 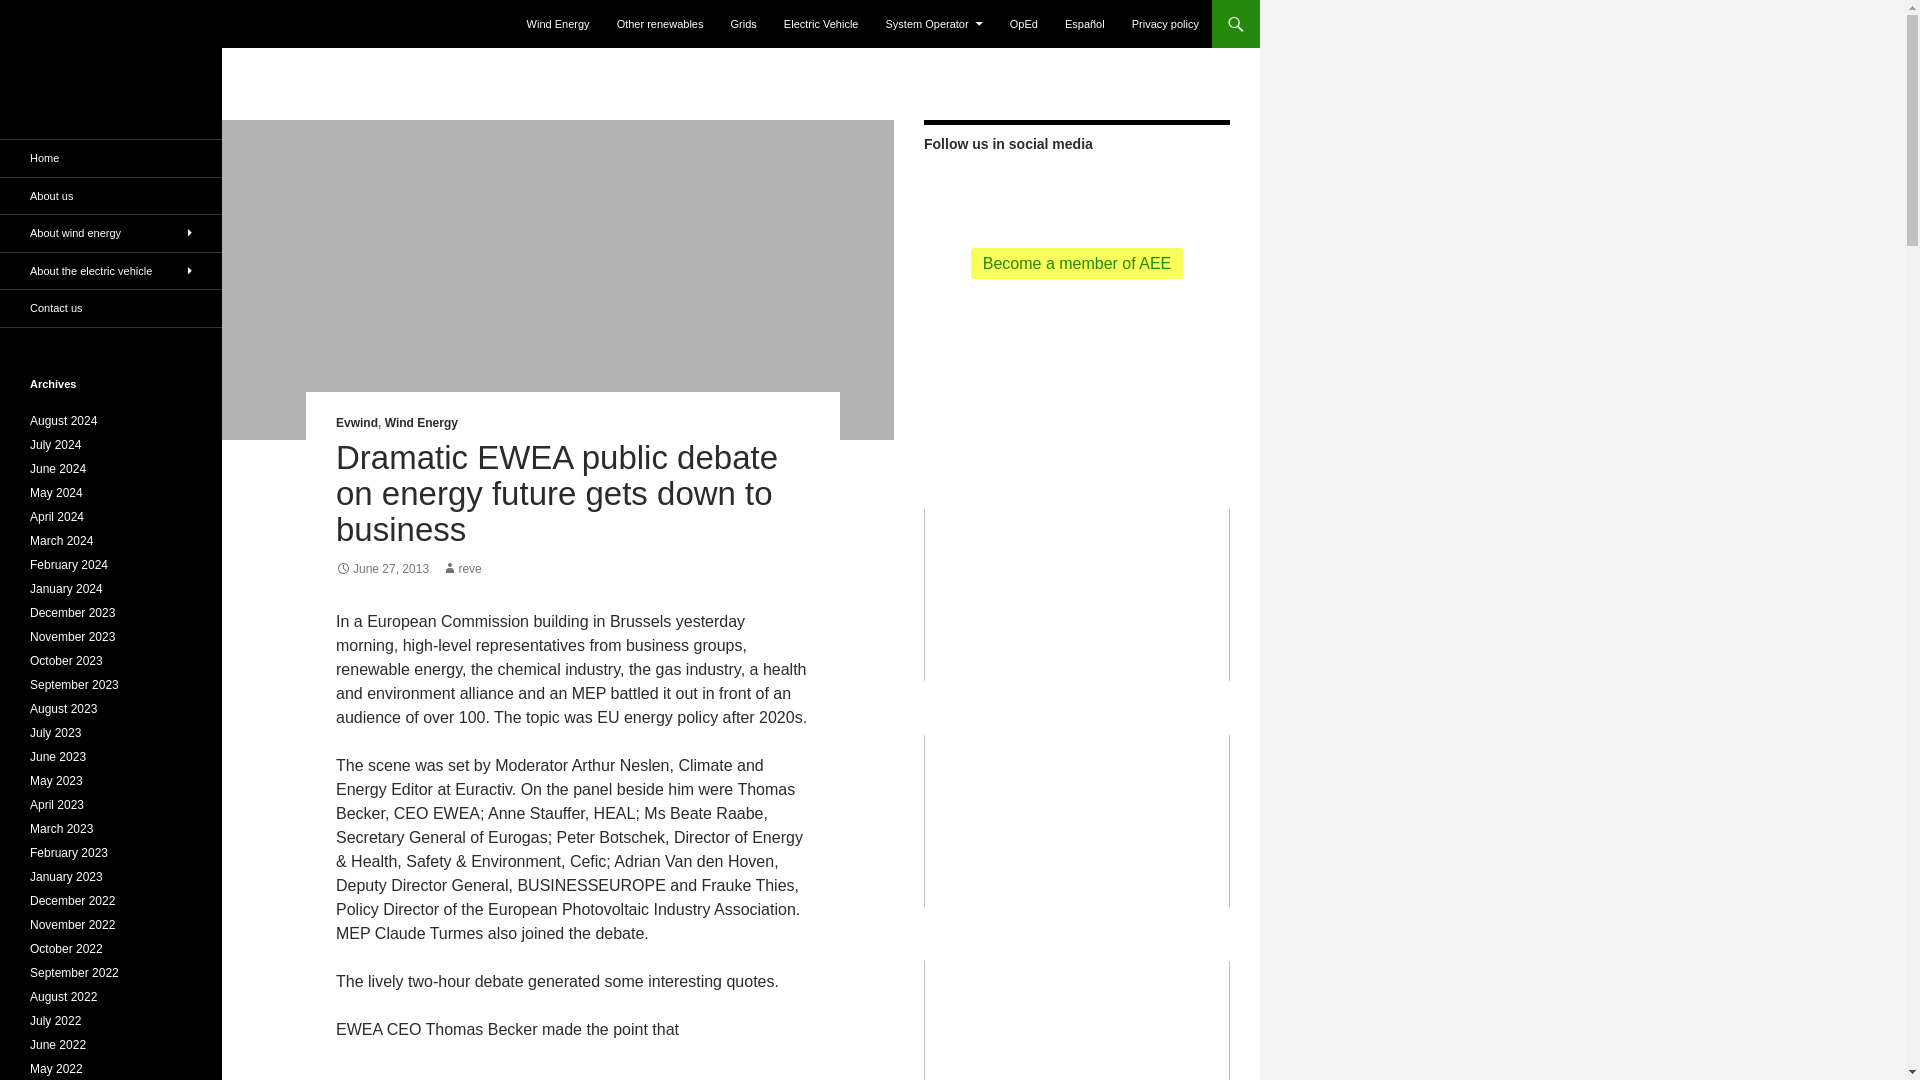 What do you see at coordinates (1012, 190) in the screenshot?
I see `facebook` at bounding box center [1012, 190].